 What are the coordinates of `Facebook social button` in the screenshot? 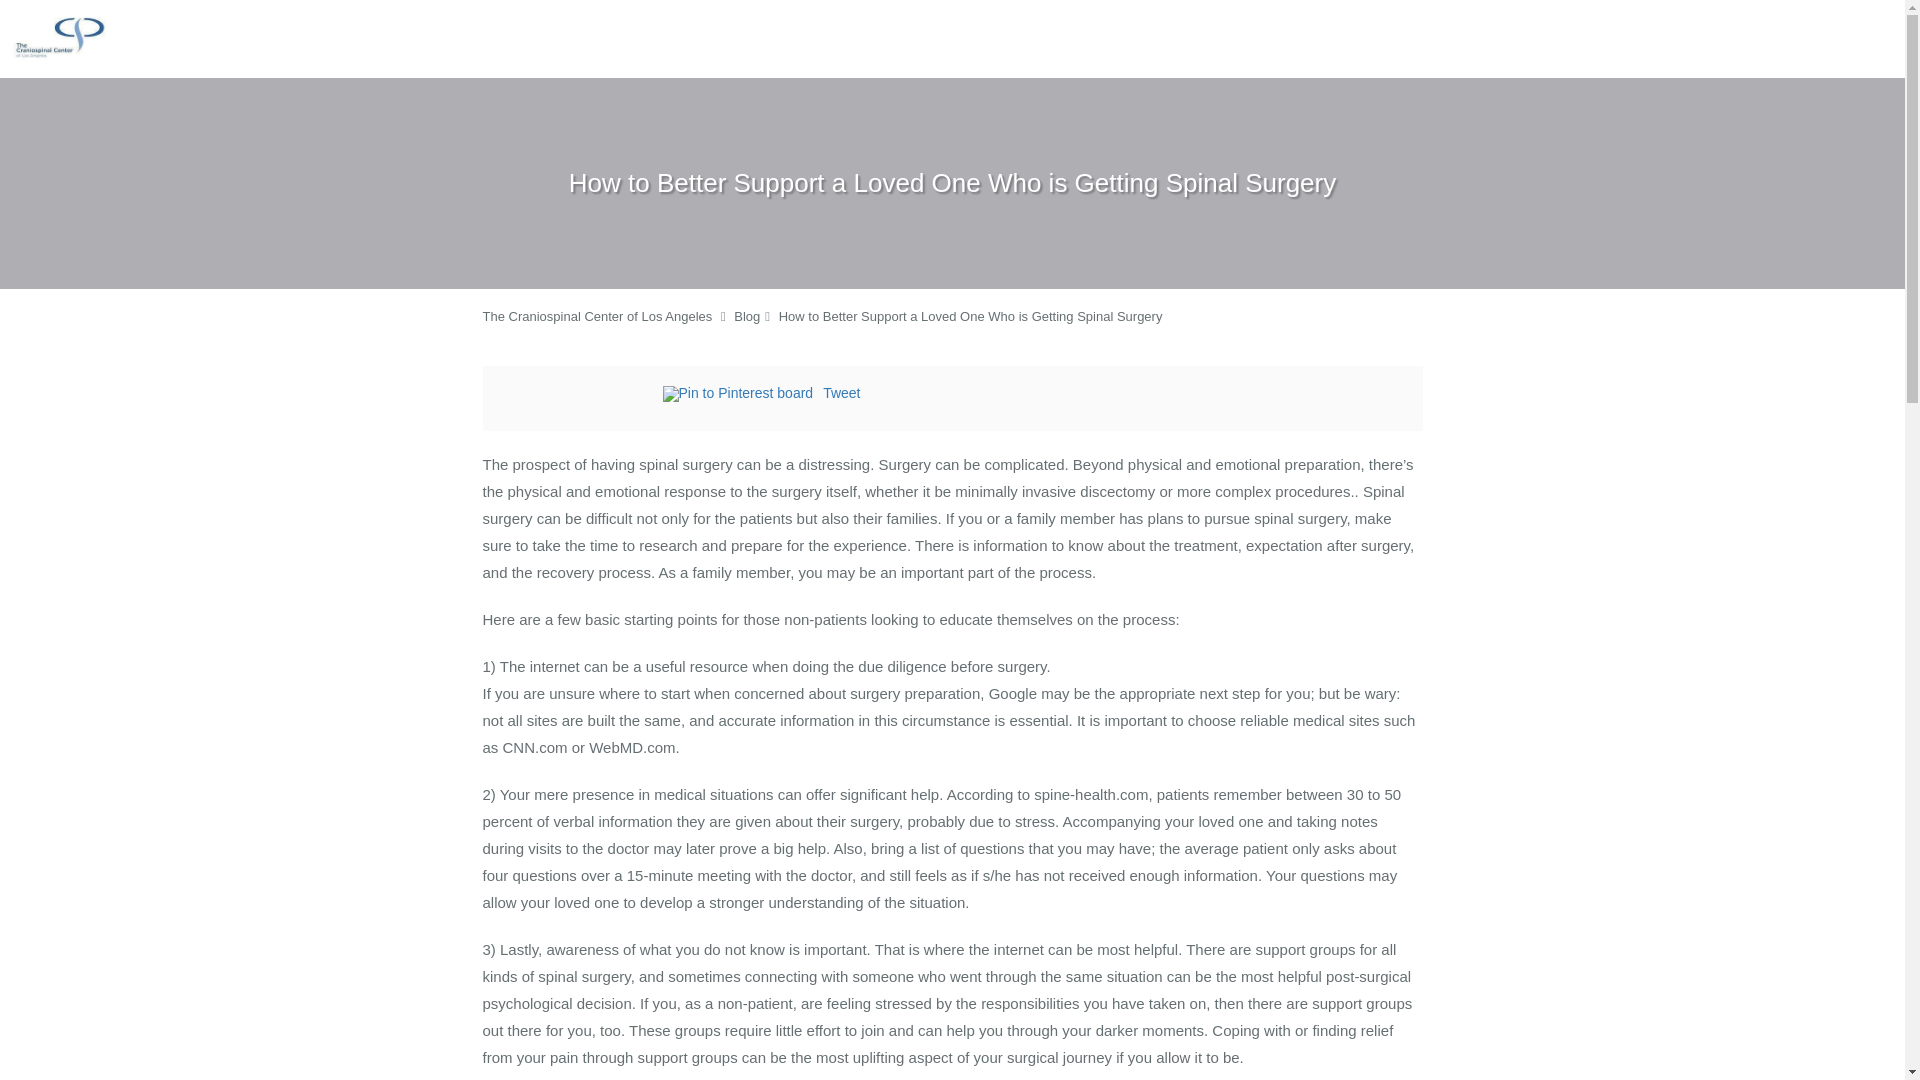 It's located at (582, 396).